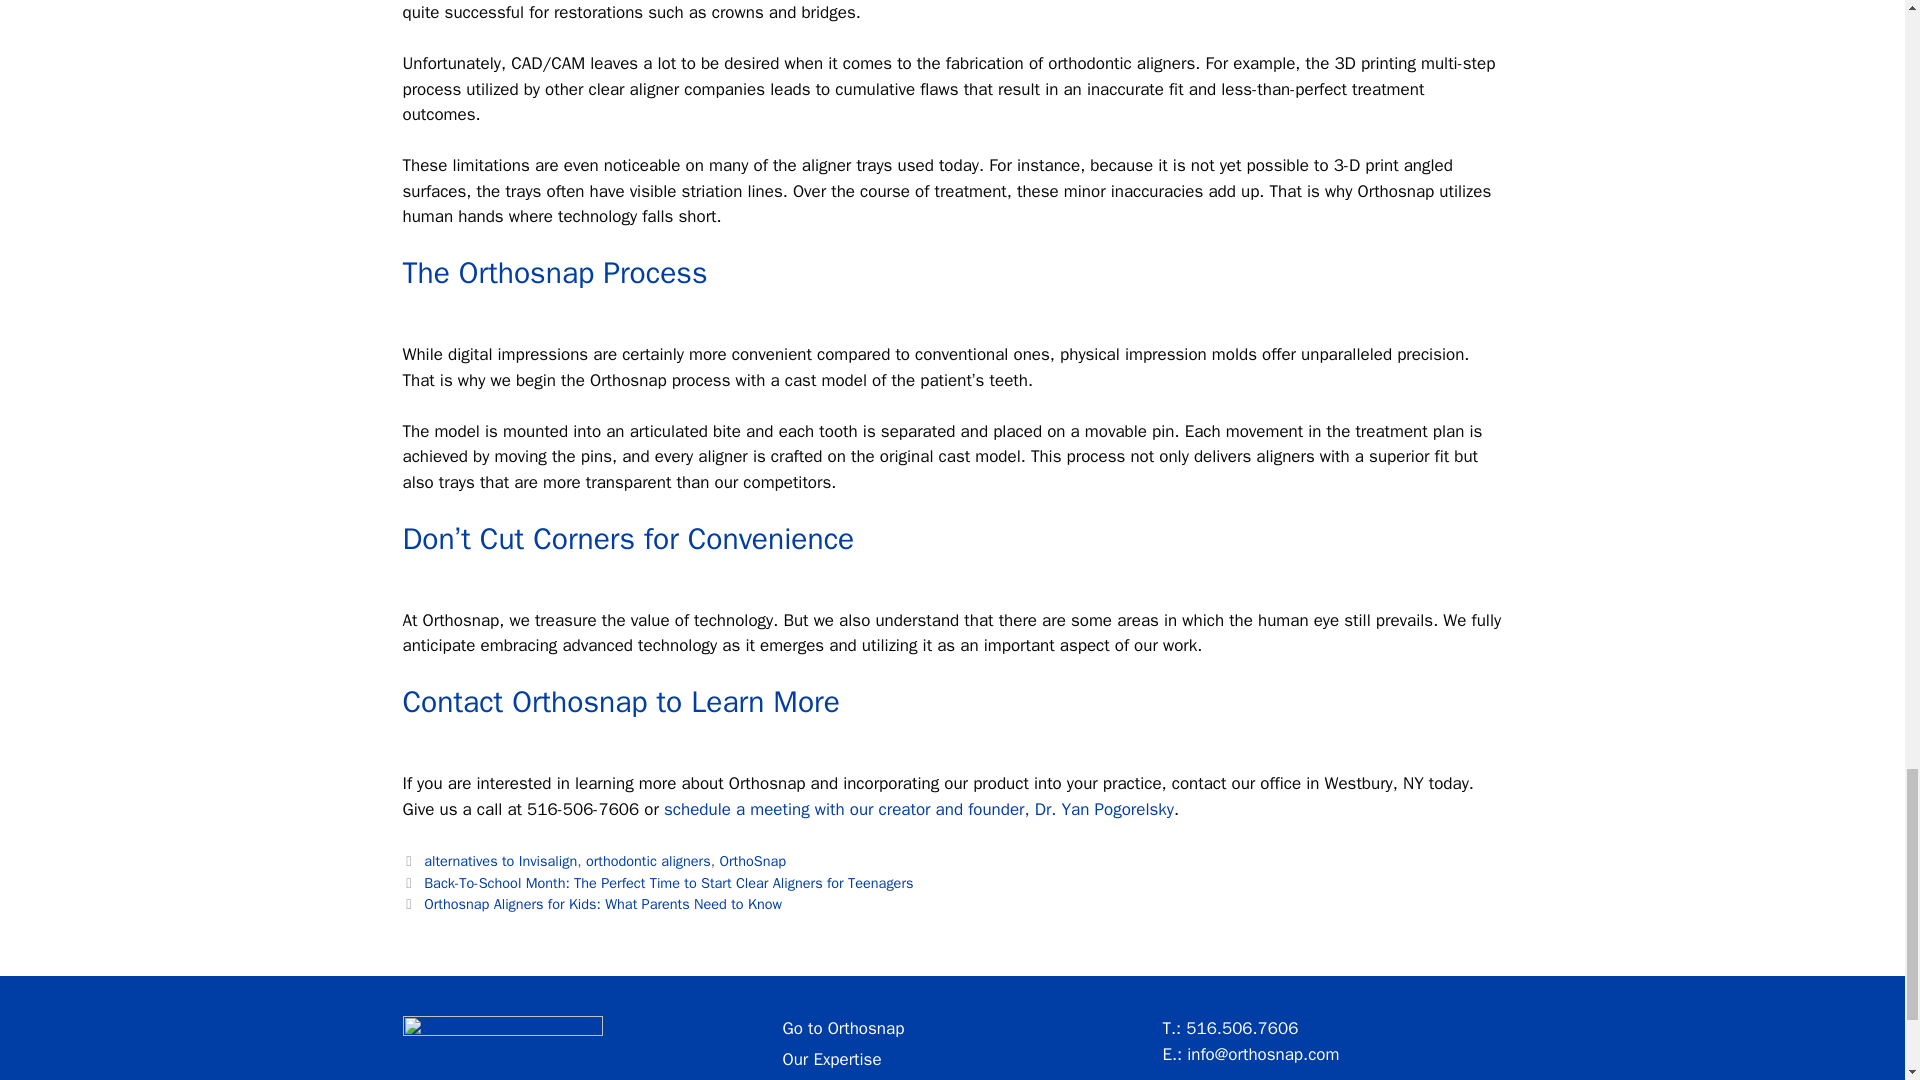  I want to click on OrthoSnap, so click(752, 861).